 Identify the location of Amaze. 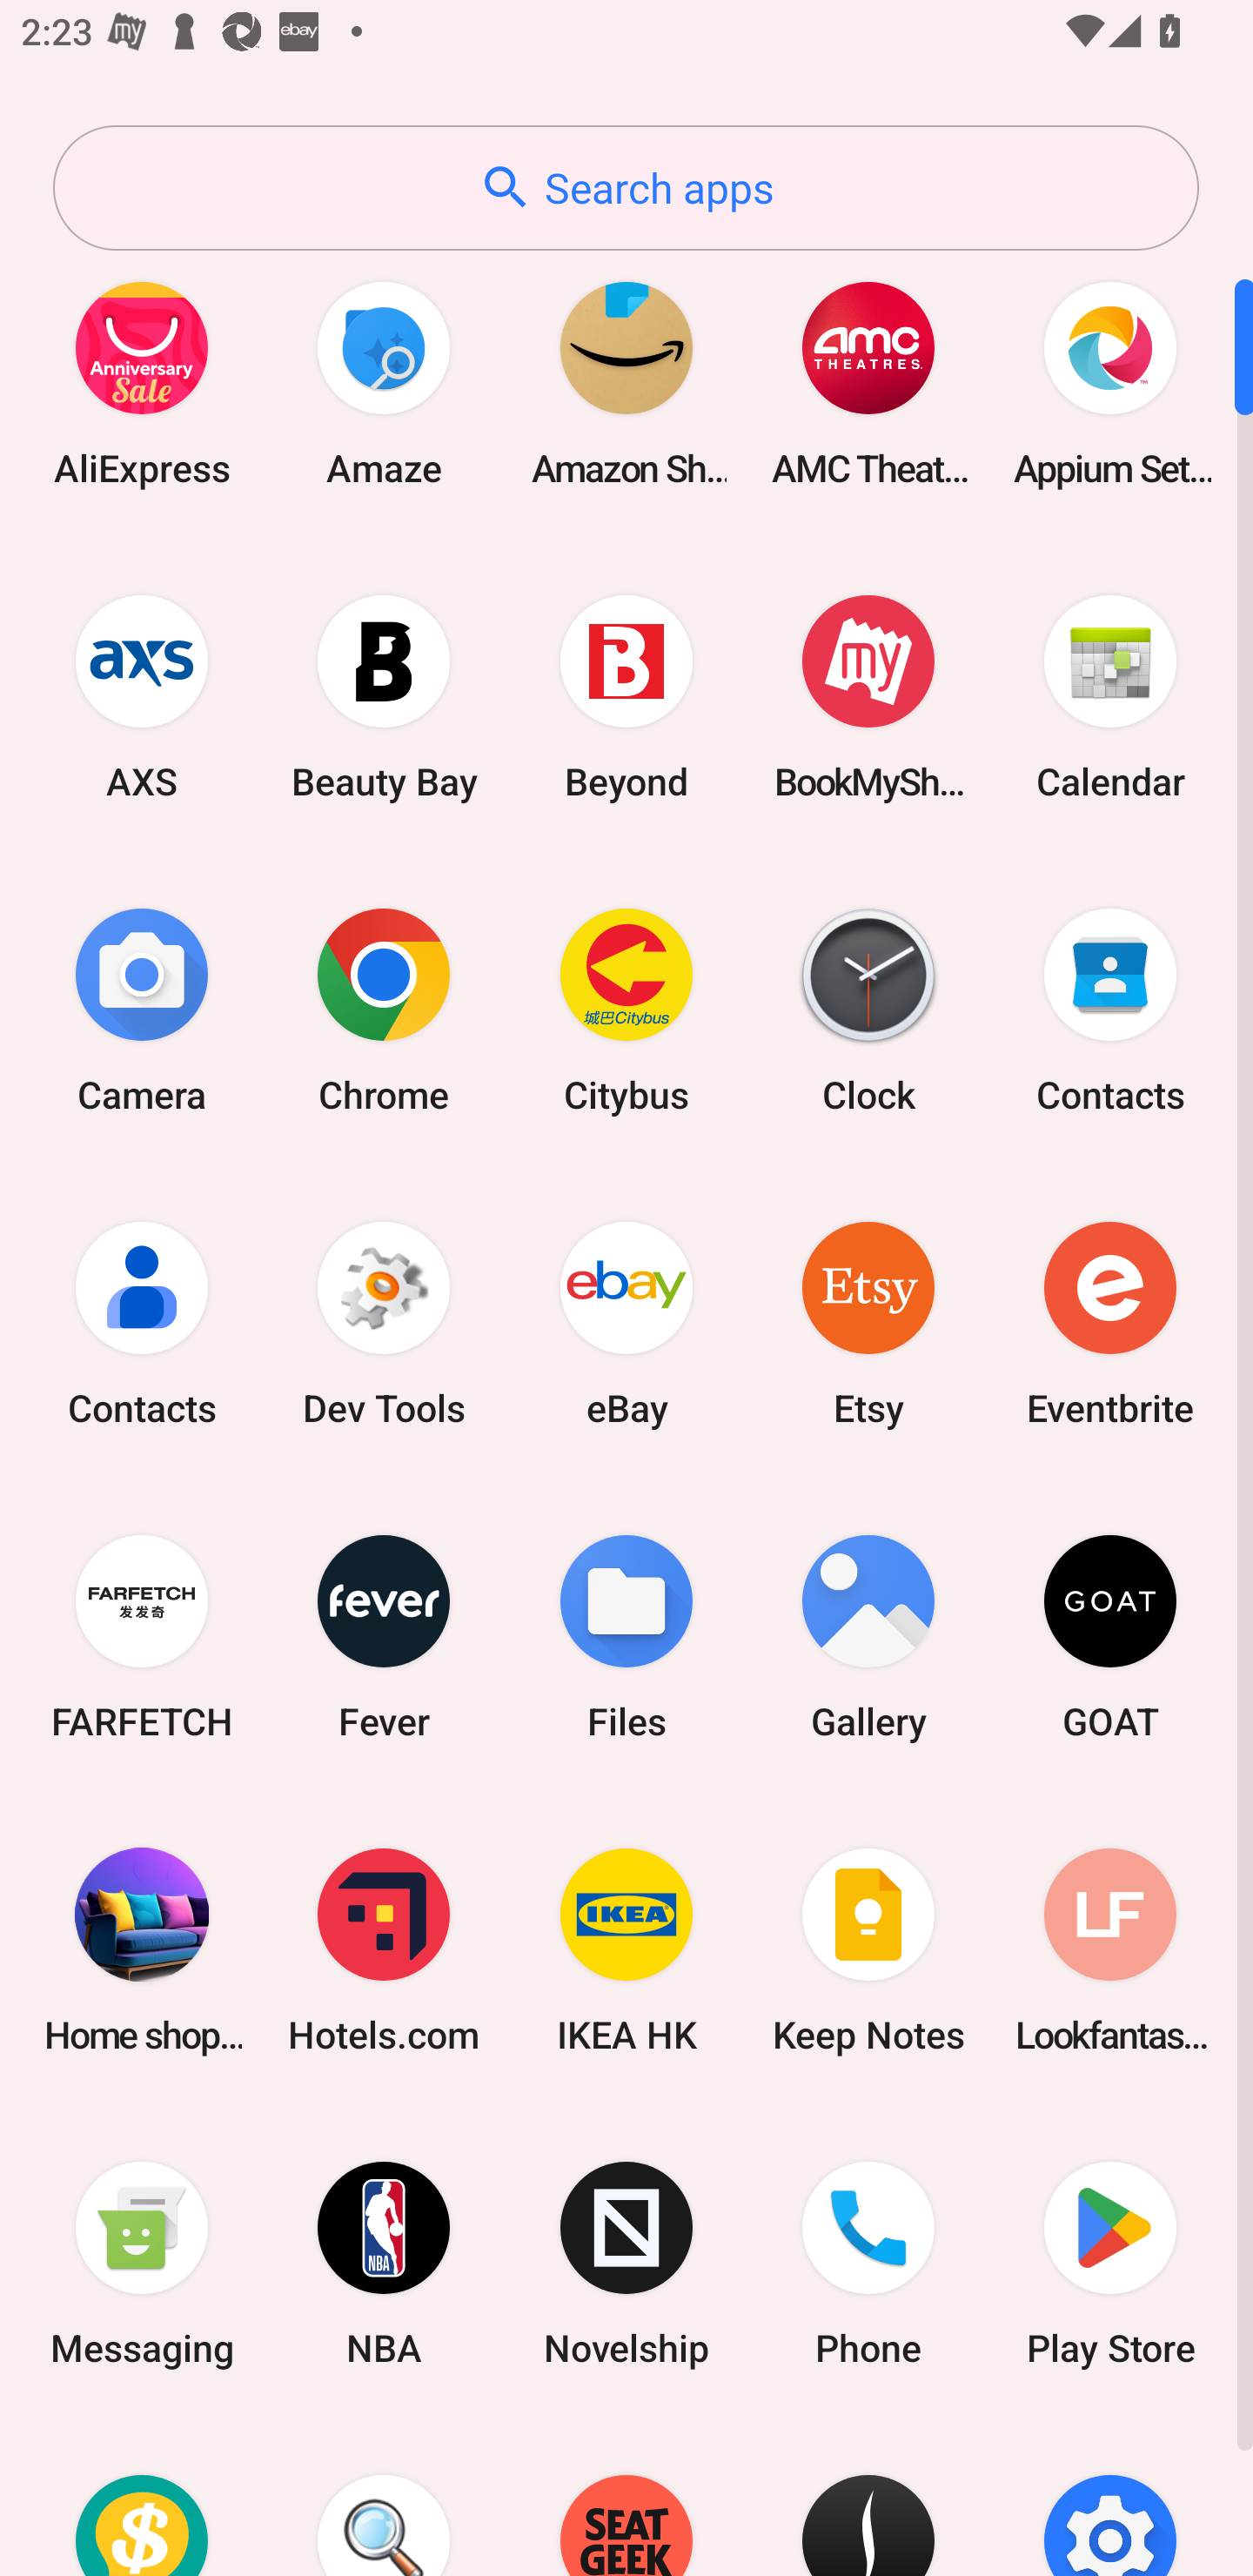
(384, 383).